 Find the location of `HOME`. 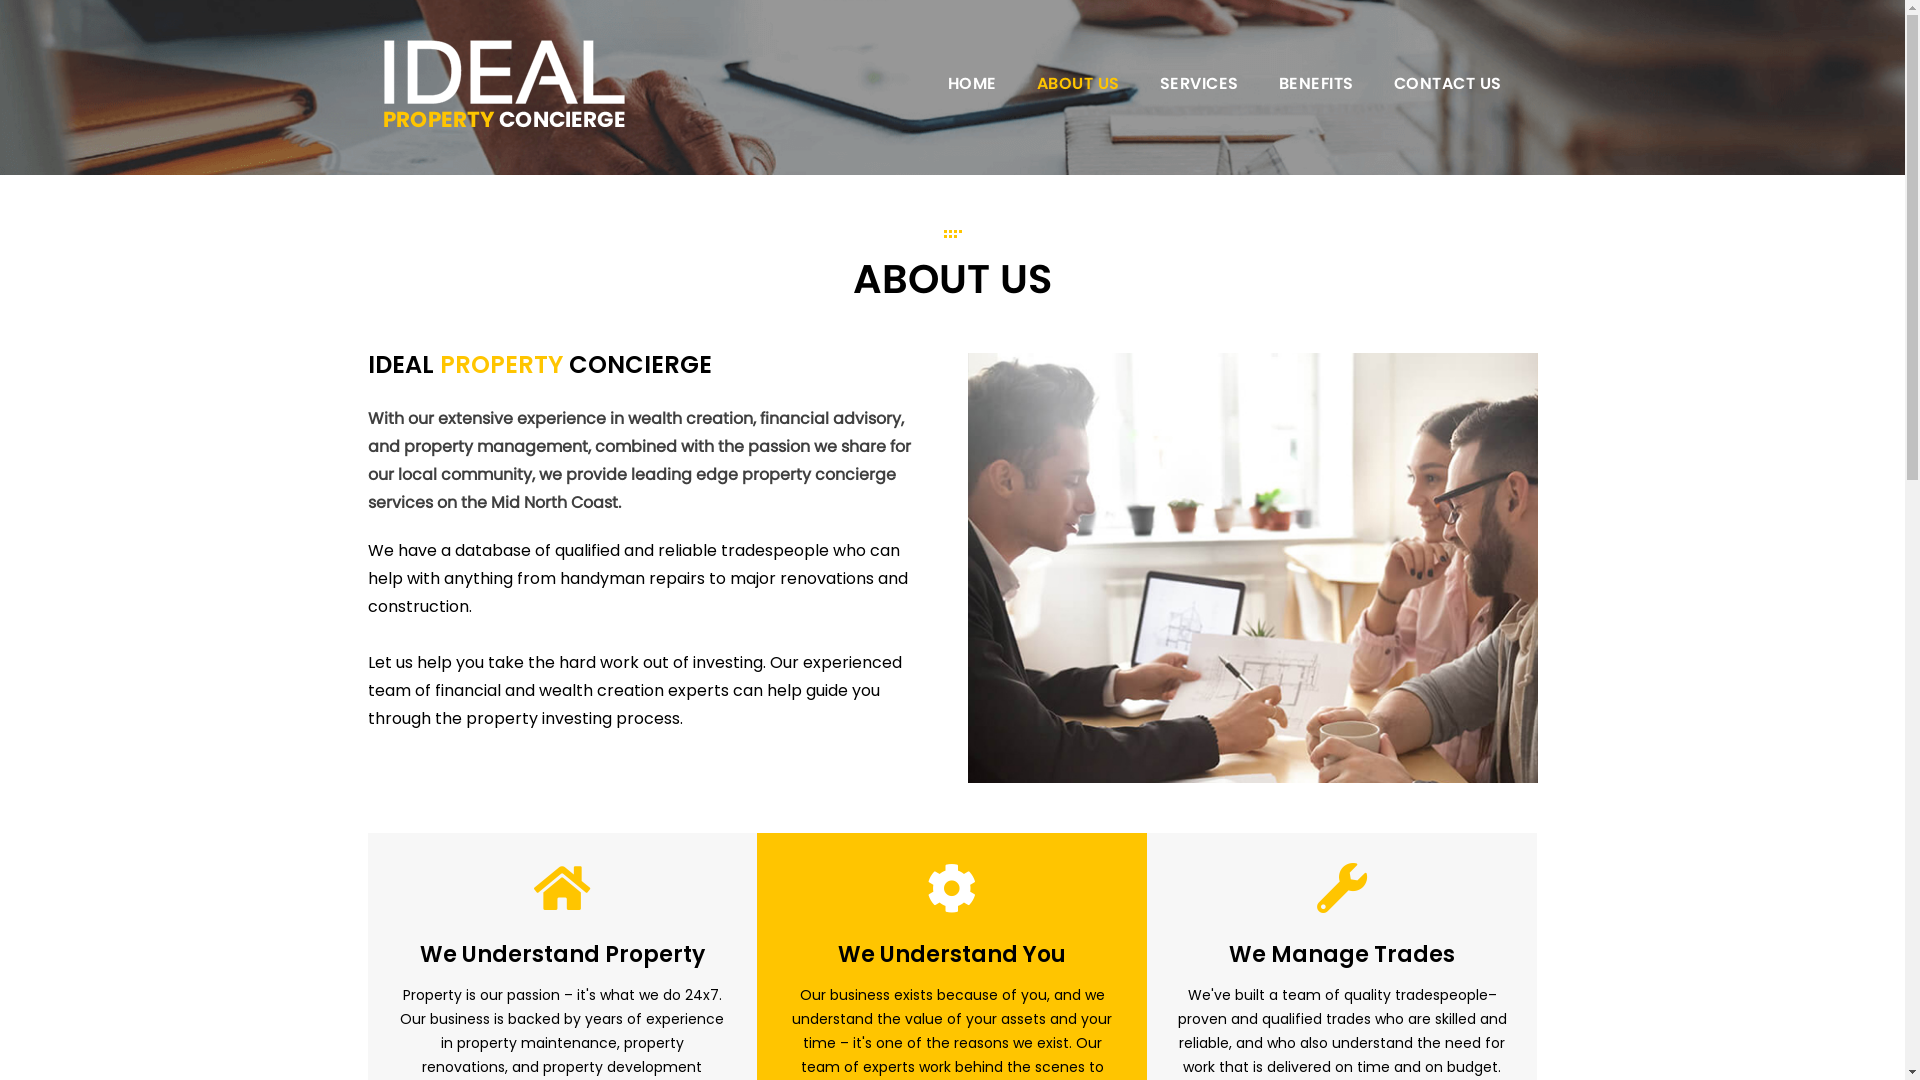

HOME is located at coordinates (972, 84).